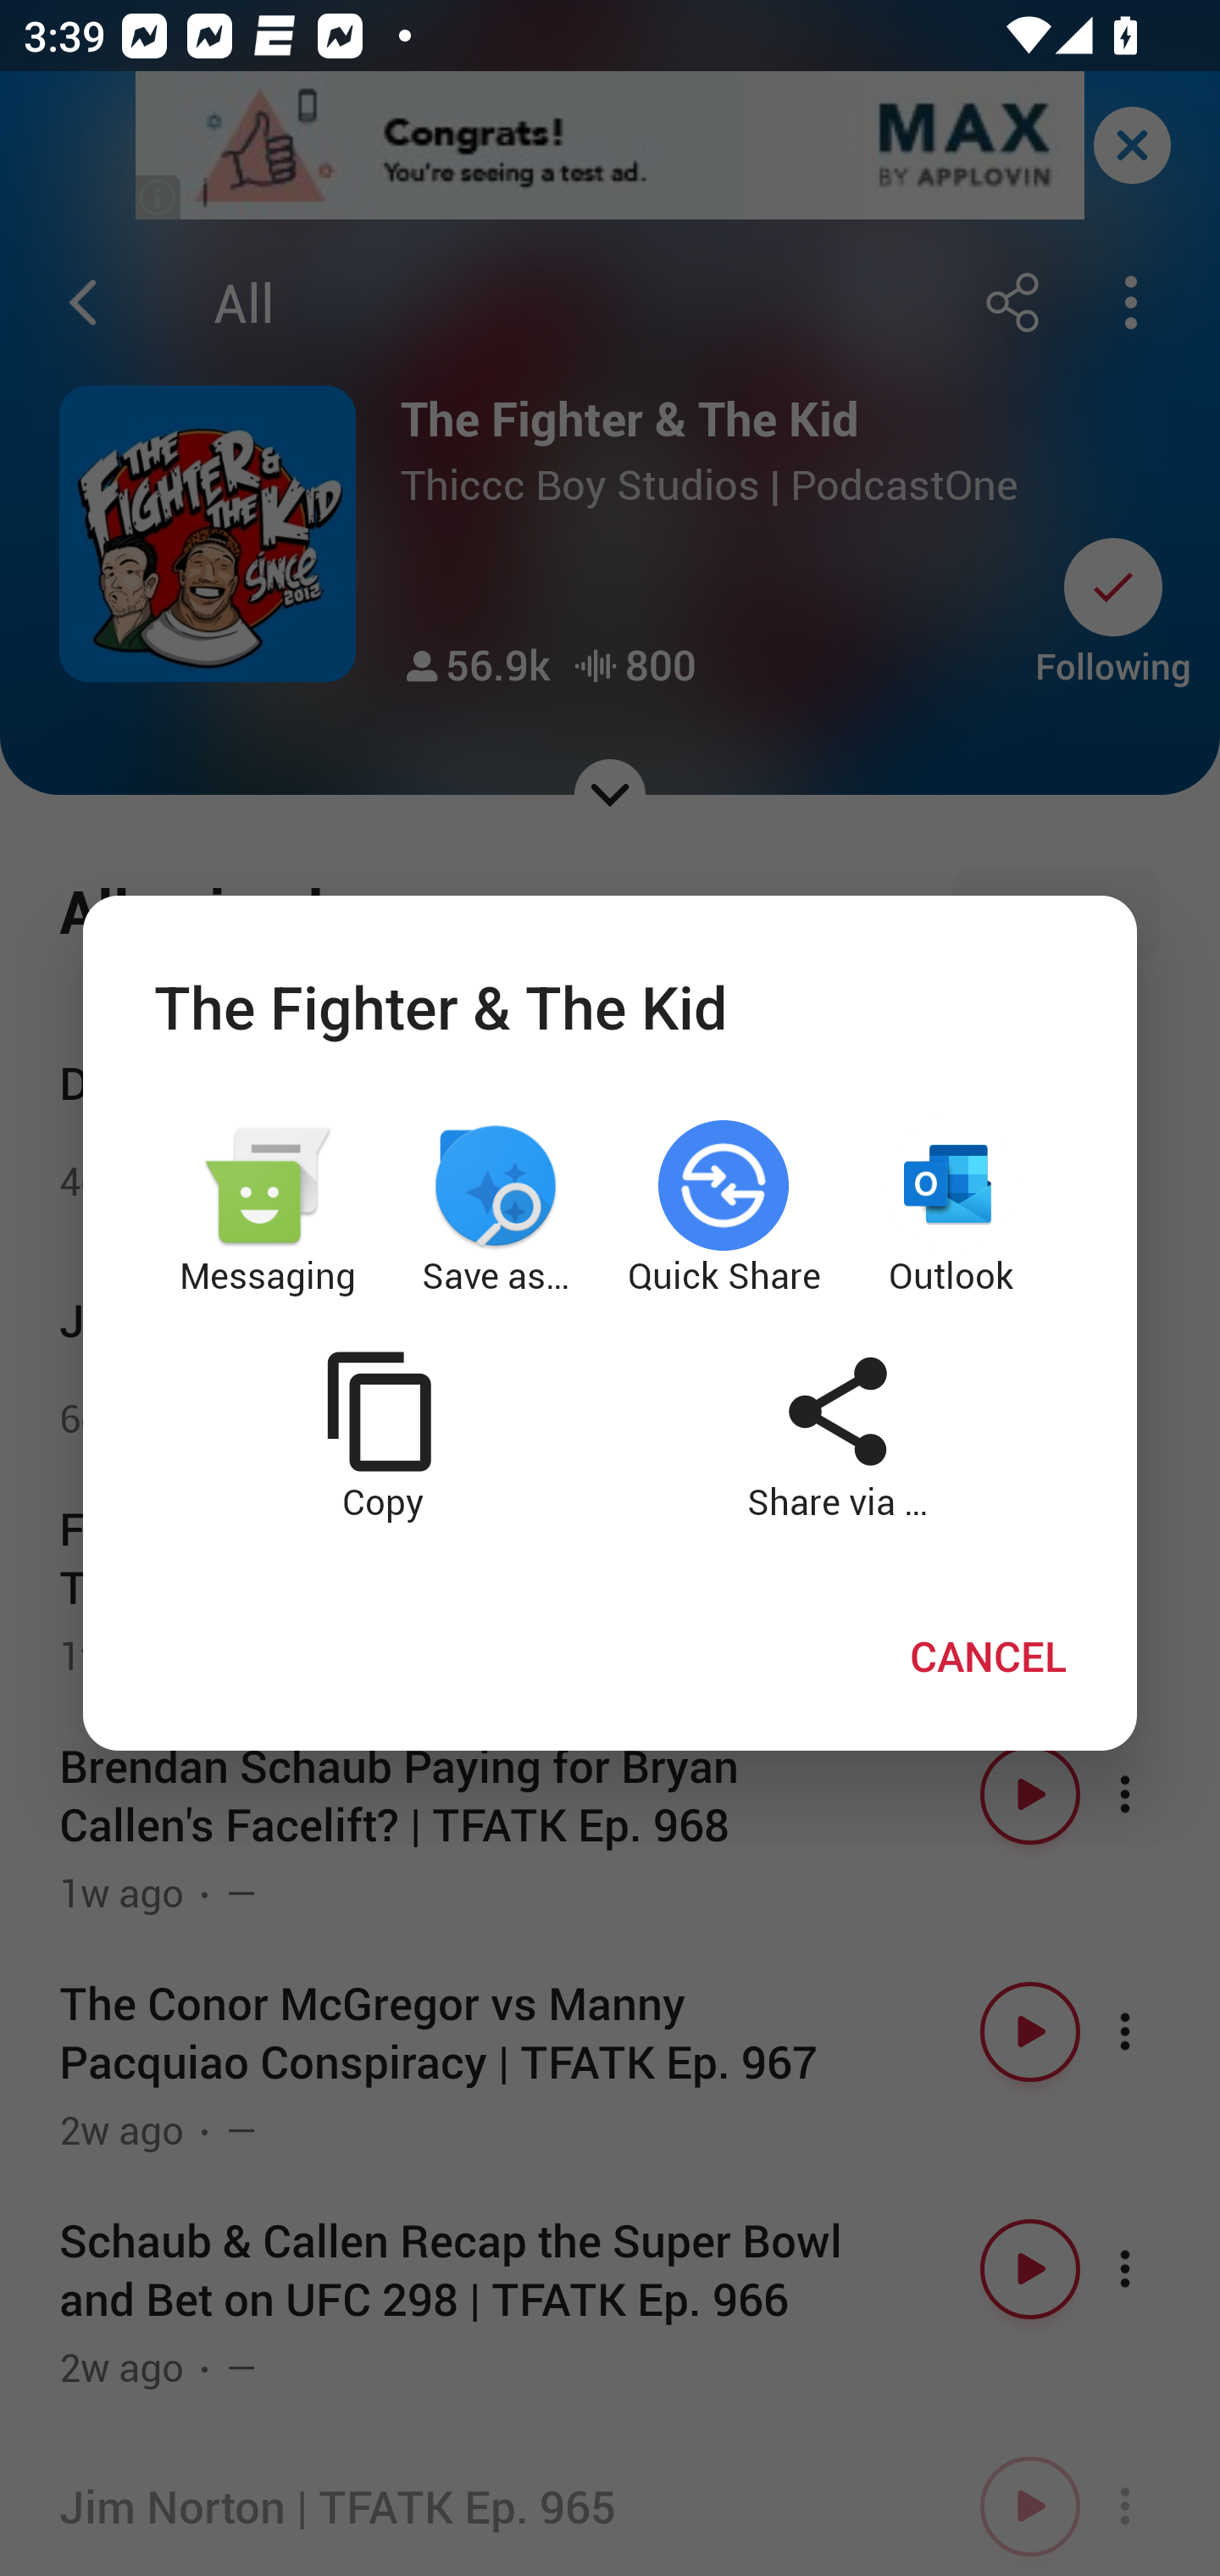  I want to click on CANCEL, so click(988, 1654).